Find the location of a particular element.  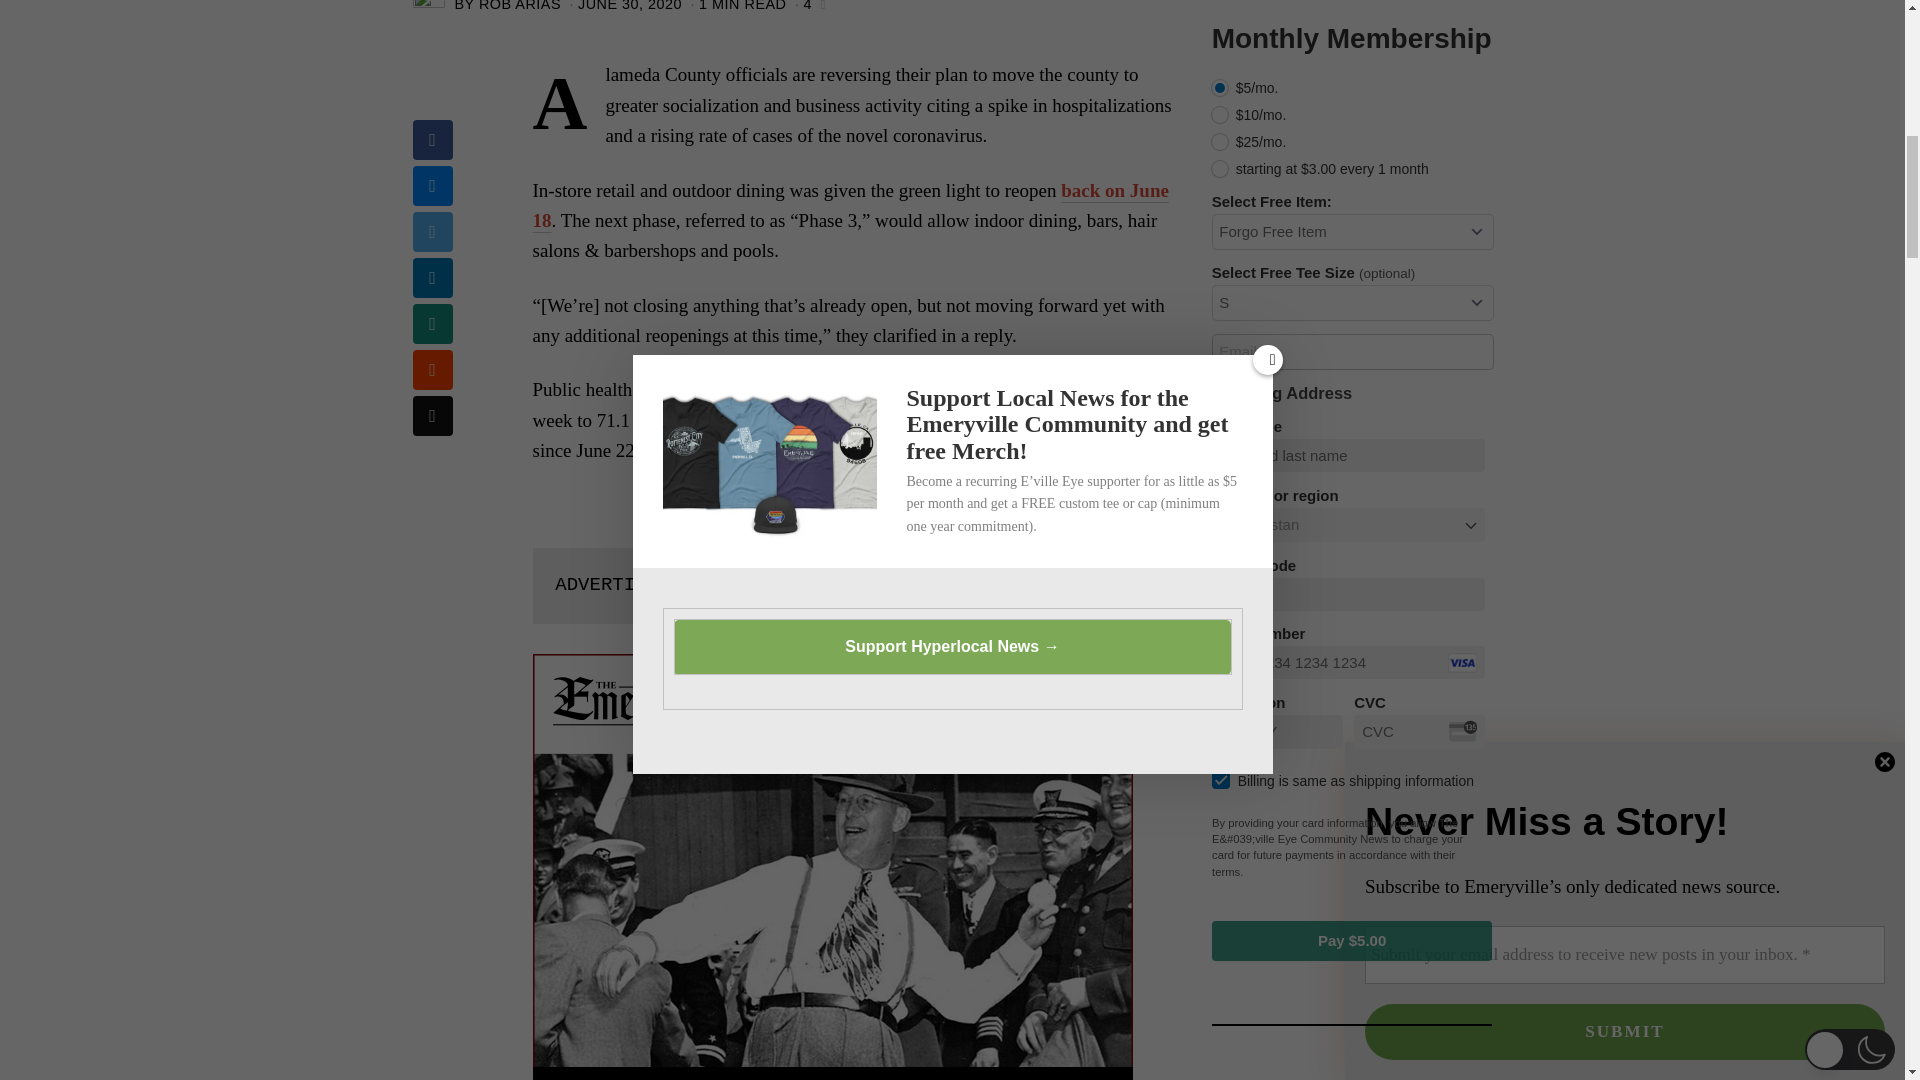

ROB ARIAS is located at coordinates (519, 6).